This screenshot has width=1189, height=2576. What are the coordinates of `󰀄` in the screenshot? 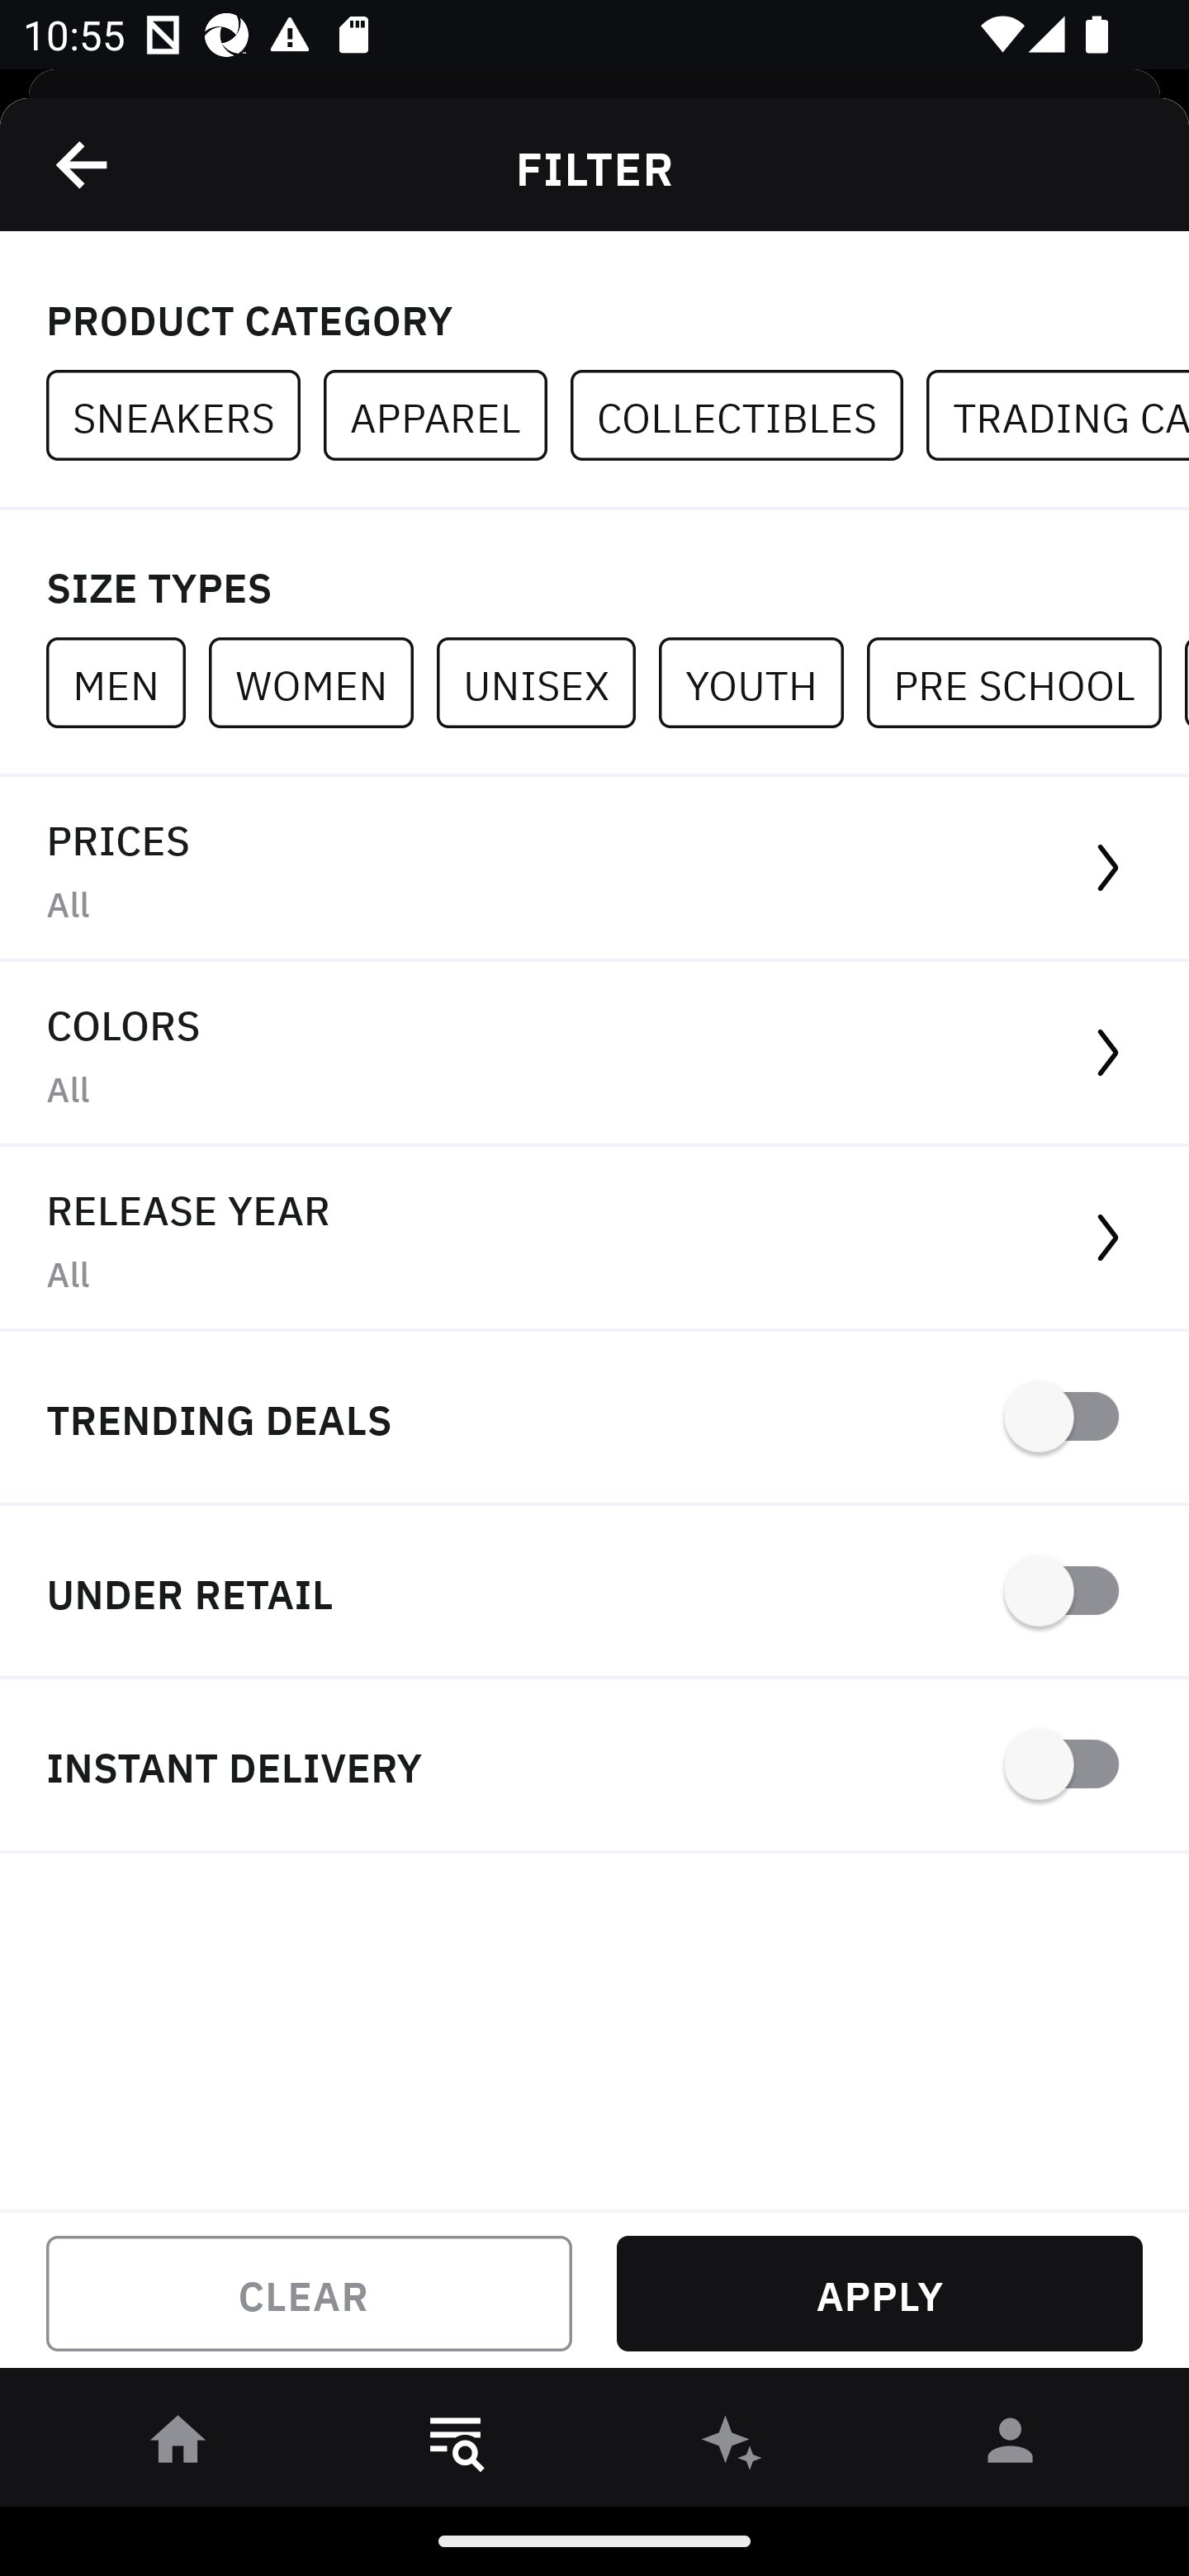 It's located at (1011, 2446).